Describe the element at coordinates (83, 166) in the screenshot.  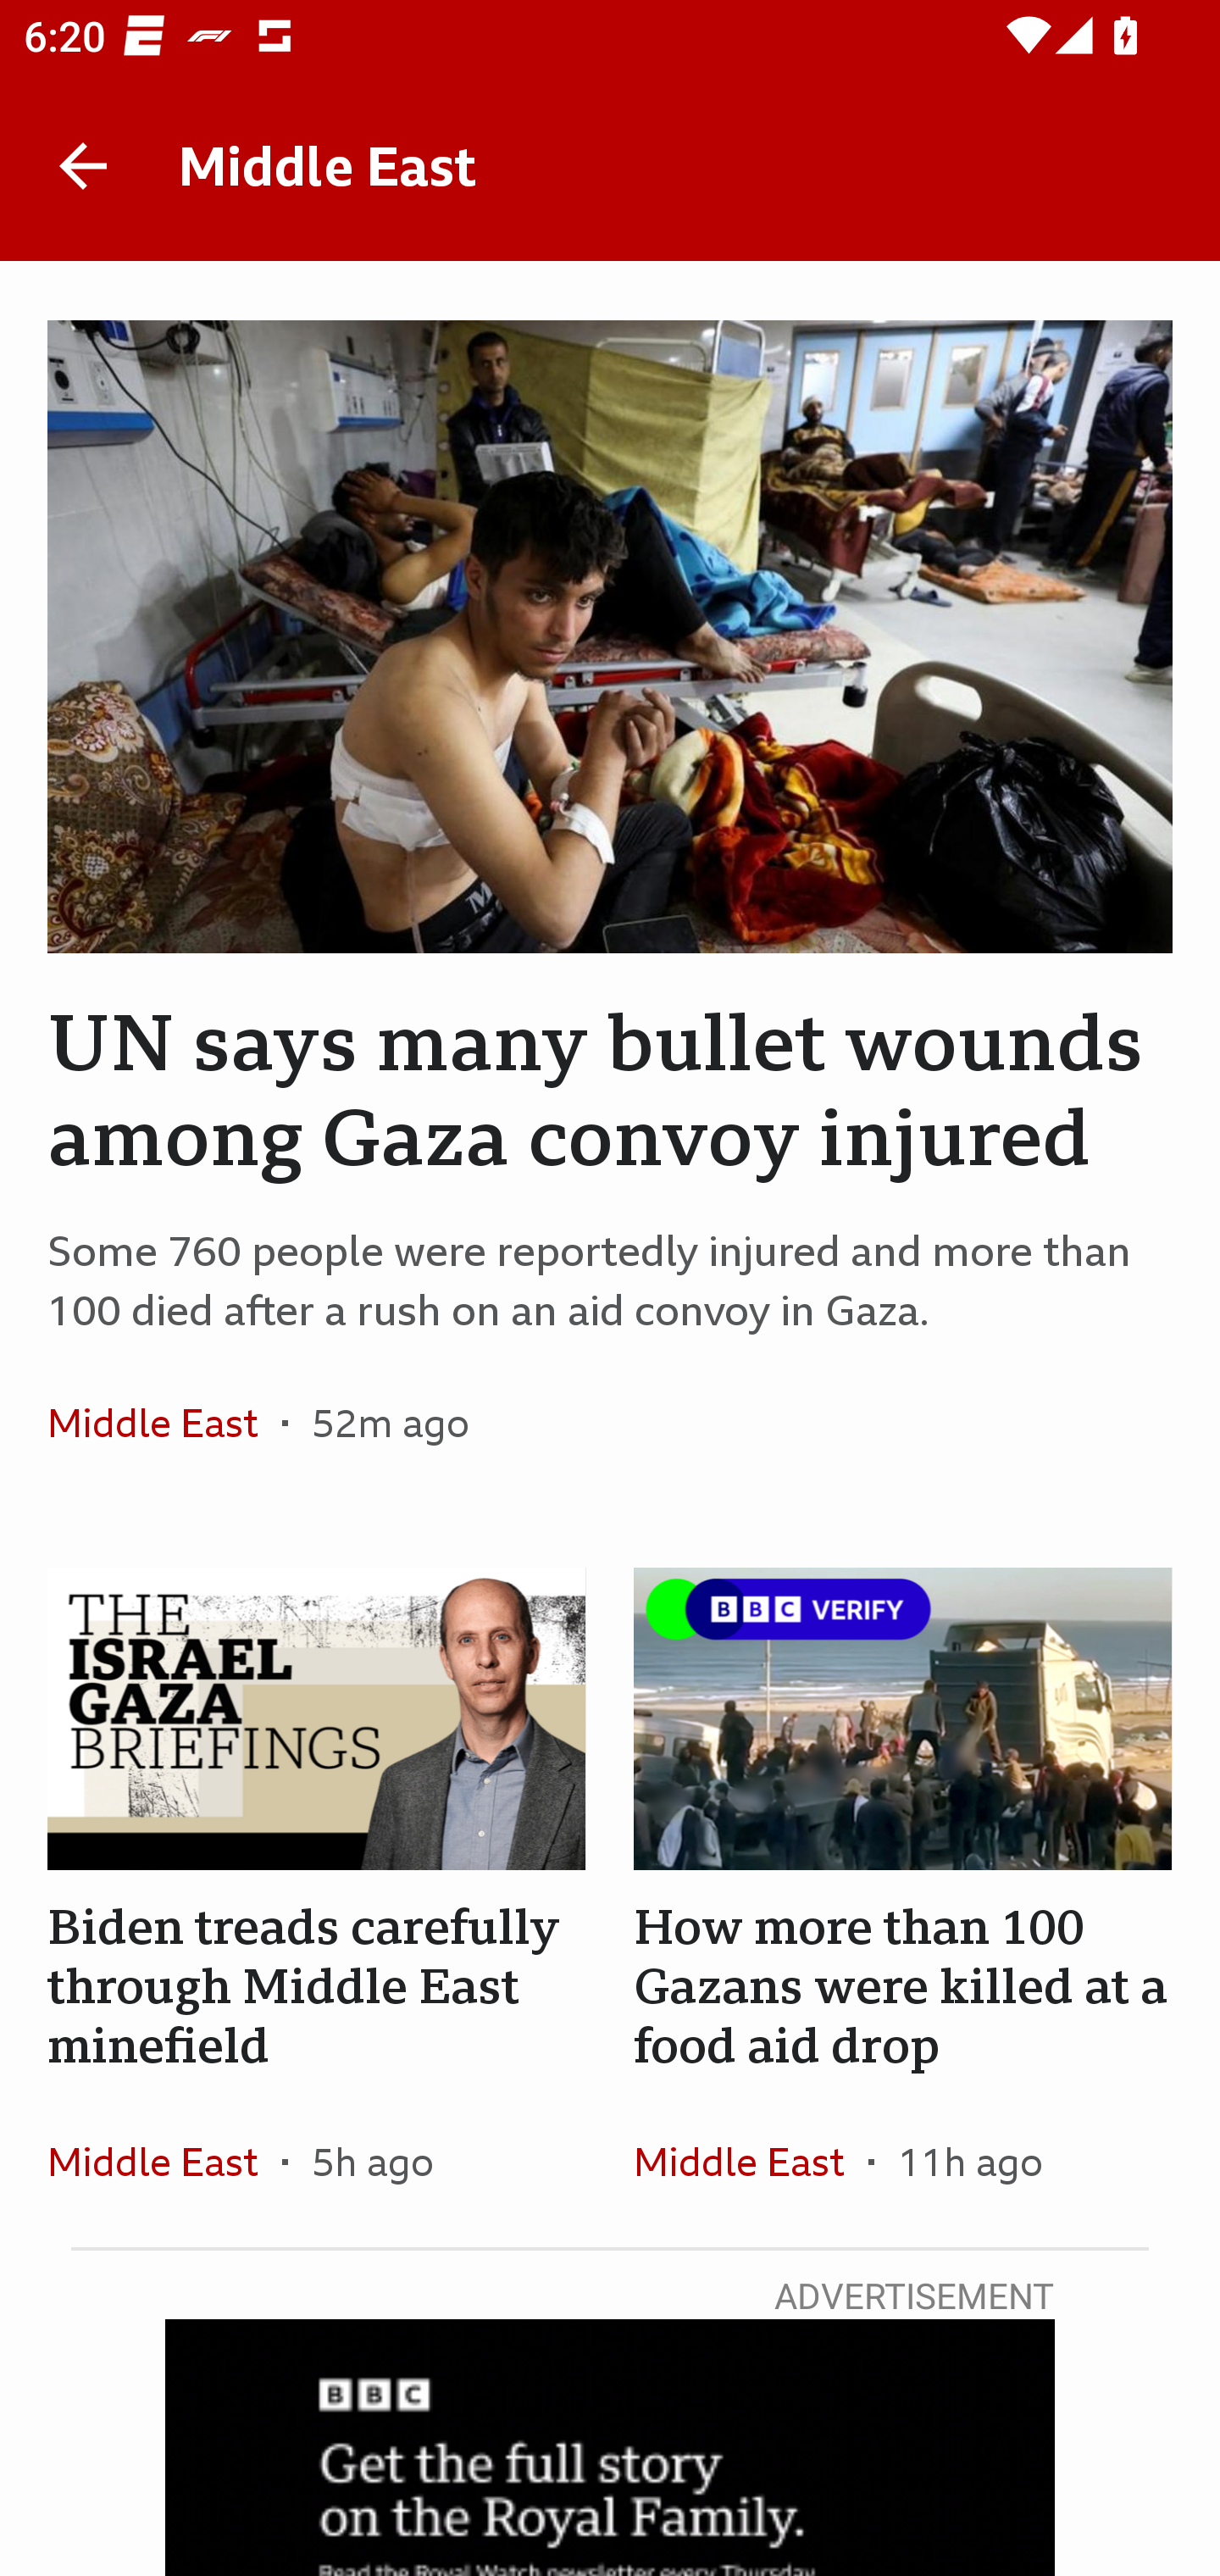
I see `Back` at that location.